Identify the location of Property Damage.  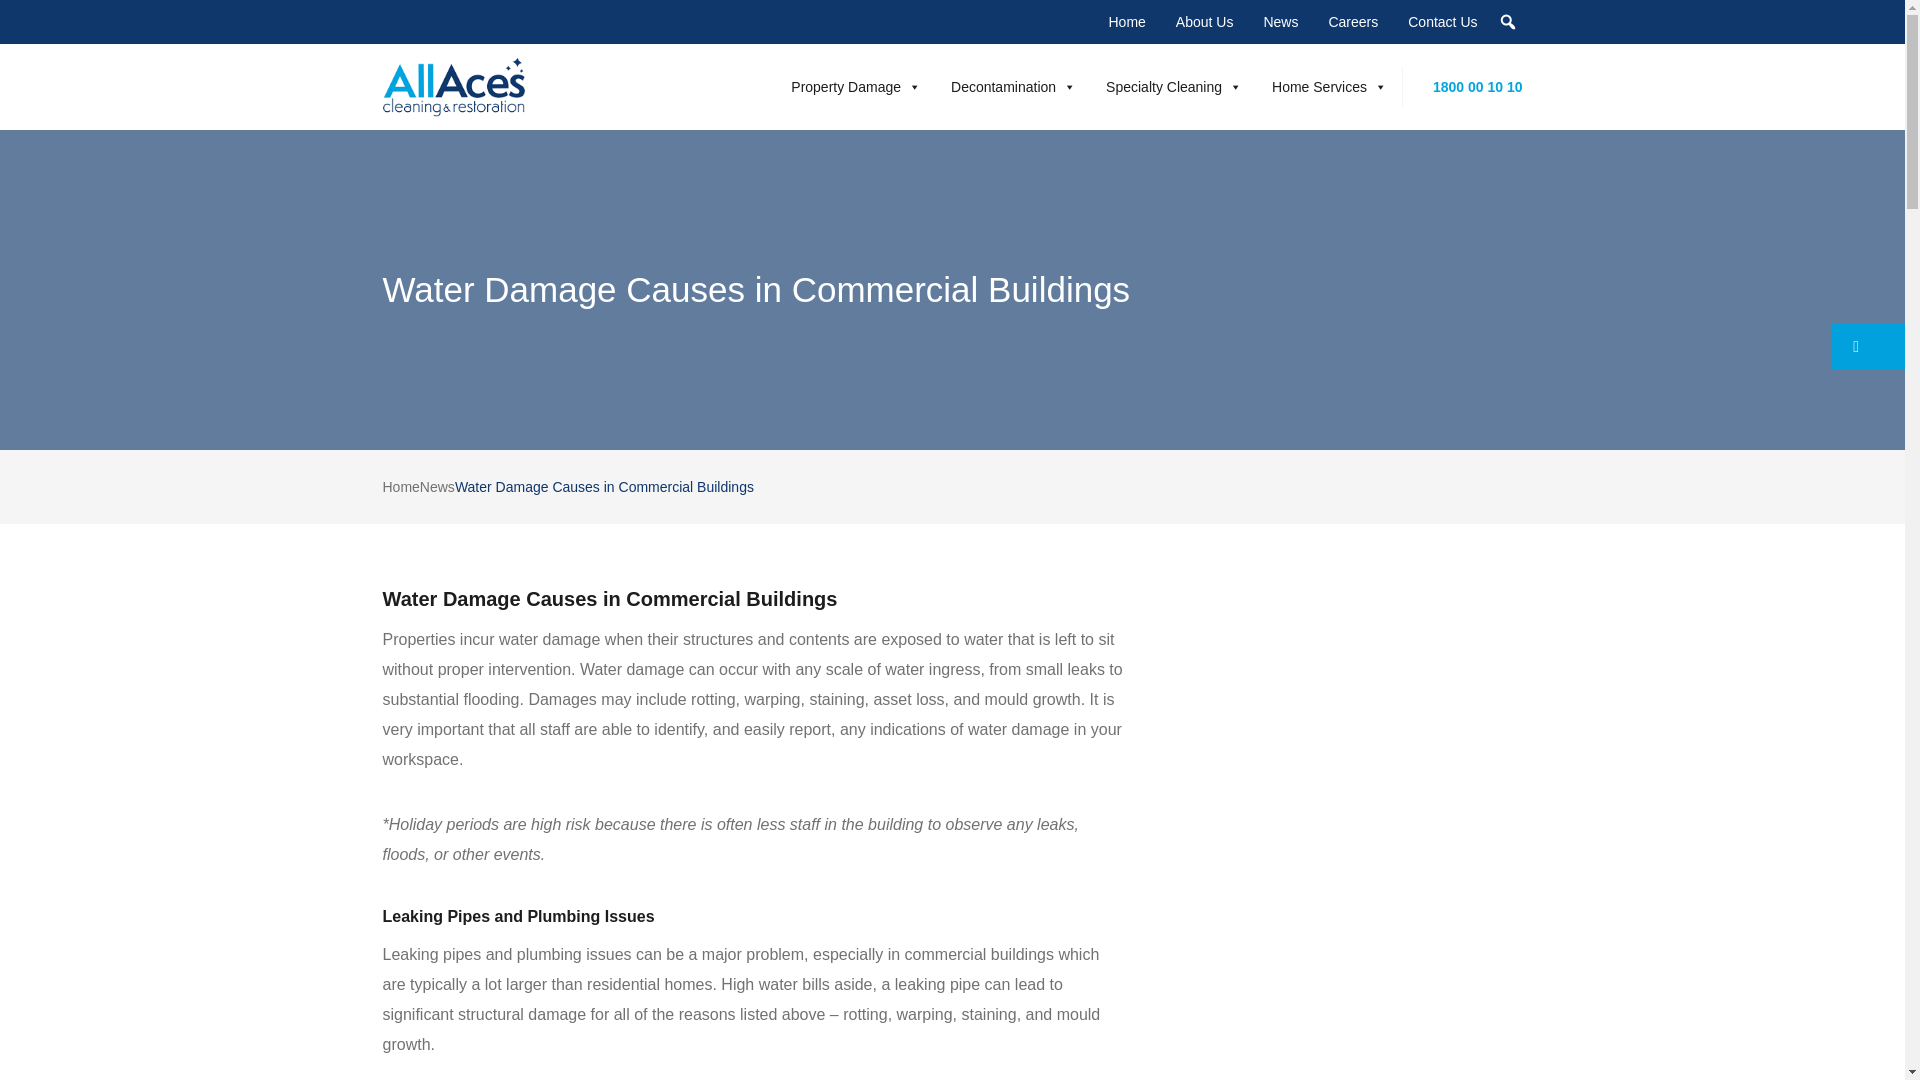
(856, 86).